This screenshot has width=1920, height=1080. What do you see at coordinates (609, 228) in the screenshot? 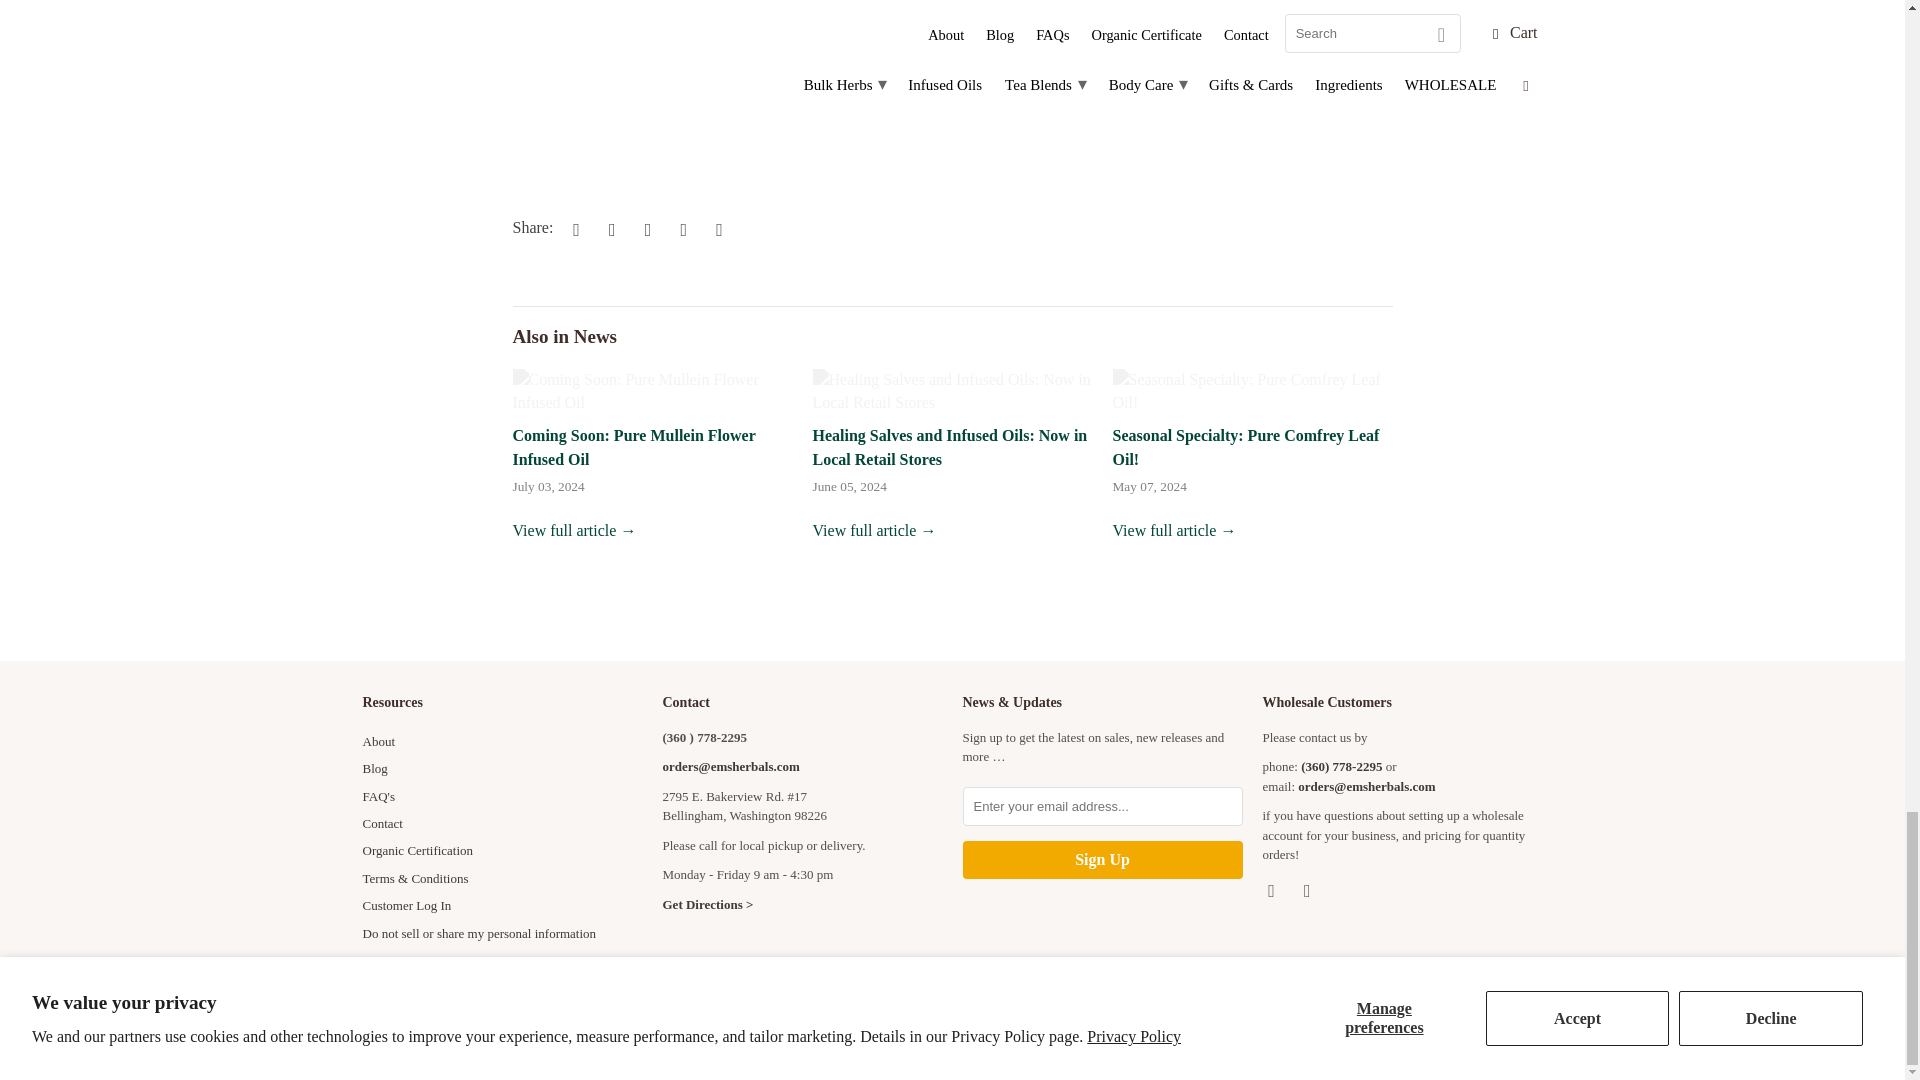
I see `Share this on Facebook` at bounding box center [609, 228].